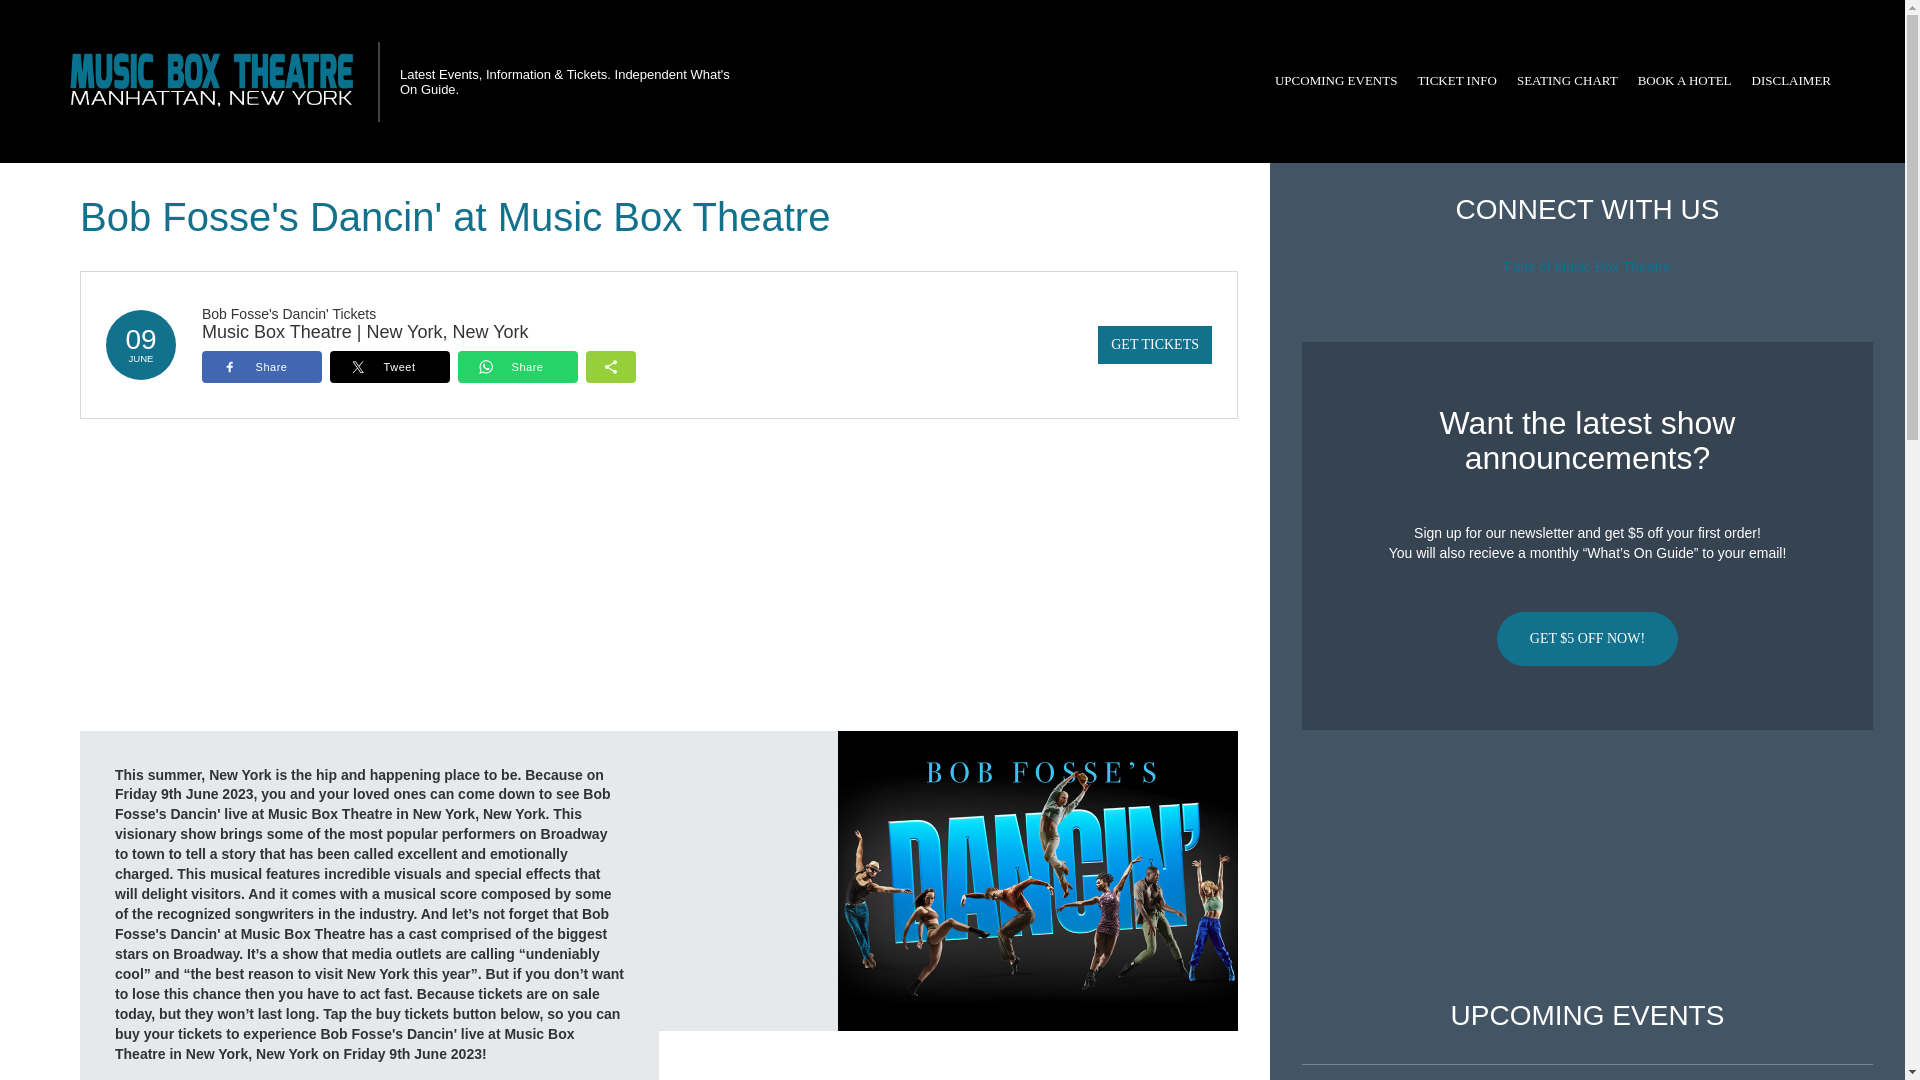  I want to click on UPCOMING EVENTS, so click(1336, 81).